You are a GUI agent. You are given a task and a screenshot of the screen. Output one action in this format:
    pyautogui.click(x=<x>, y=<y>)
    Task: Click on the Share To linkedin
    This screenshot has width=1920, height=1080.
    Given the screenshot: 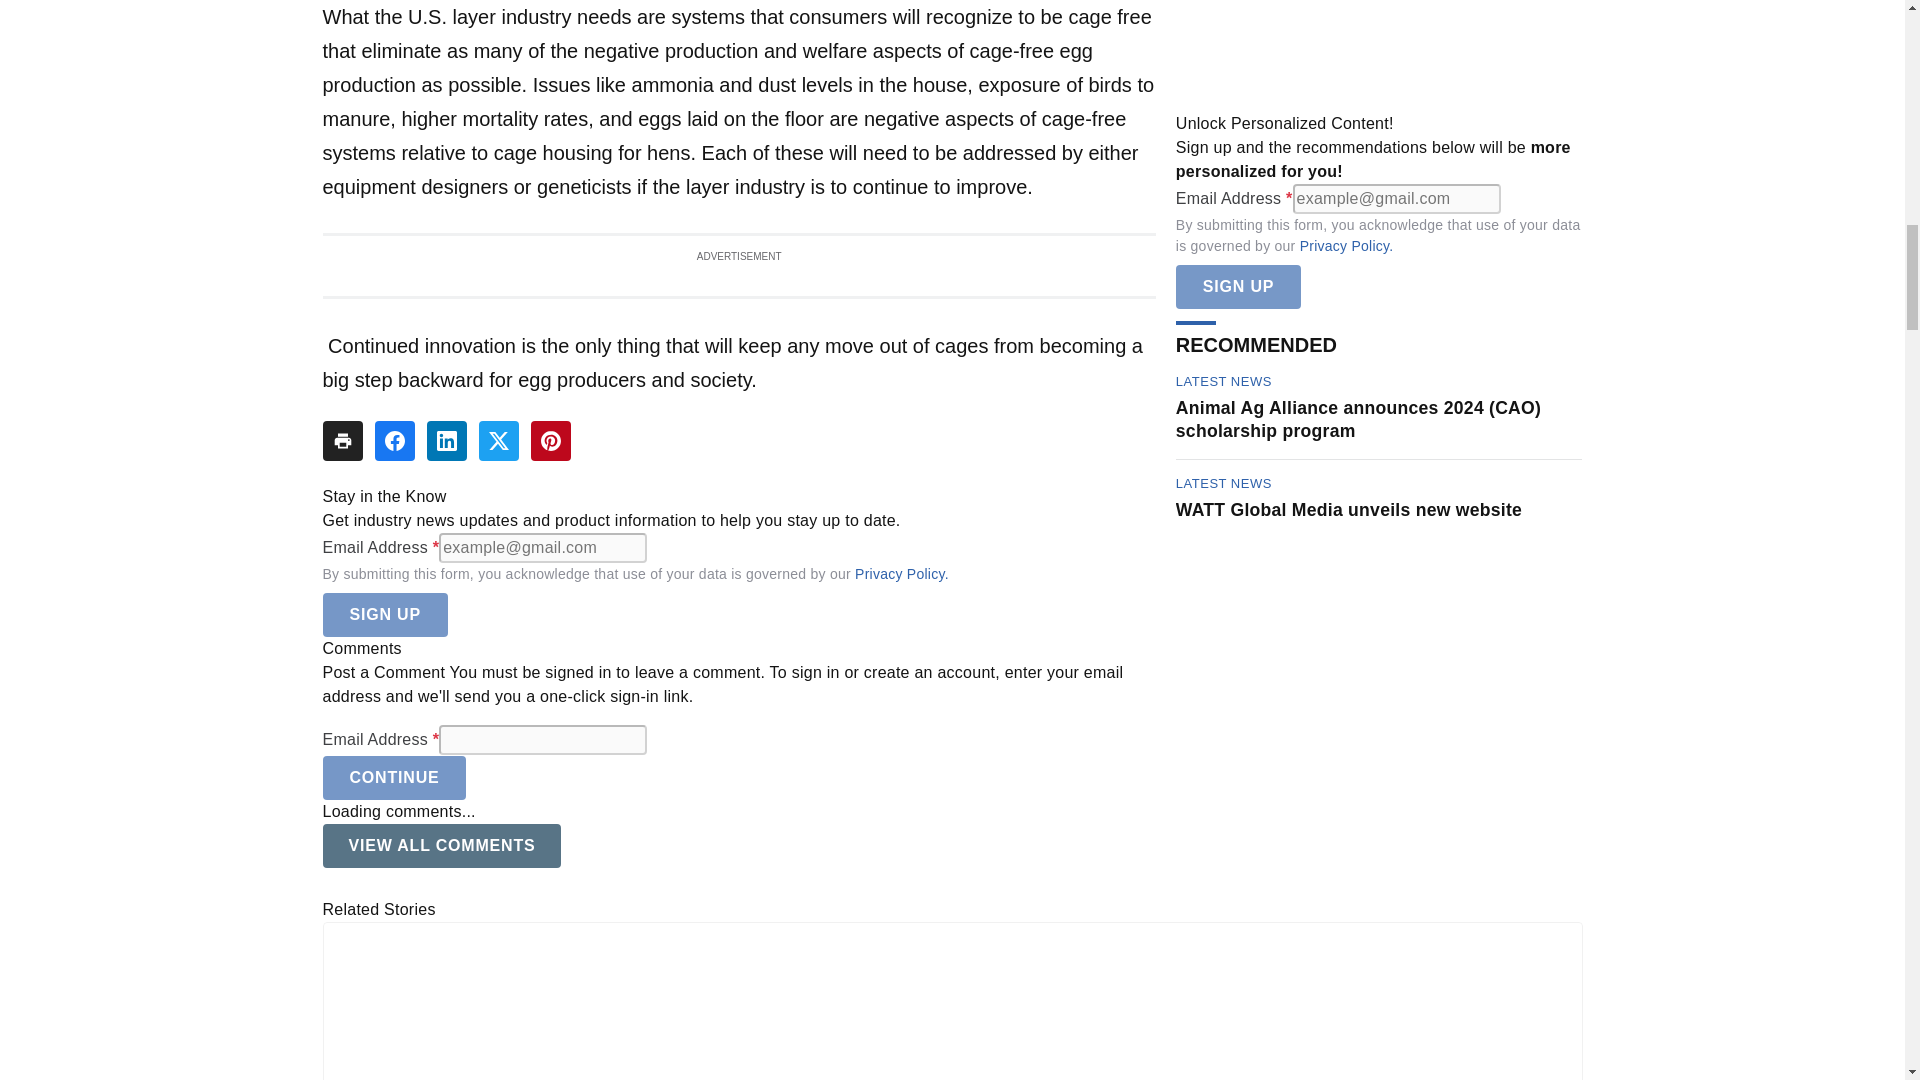 What is the action you would take?
    pyautogui.click(x=446, y=441)
    